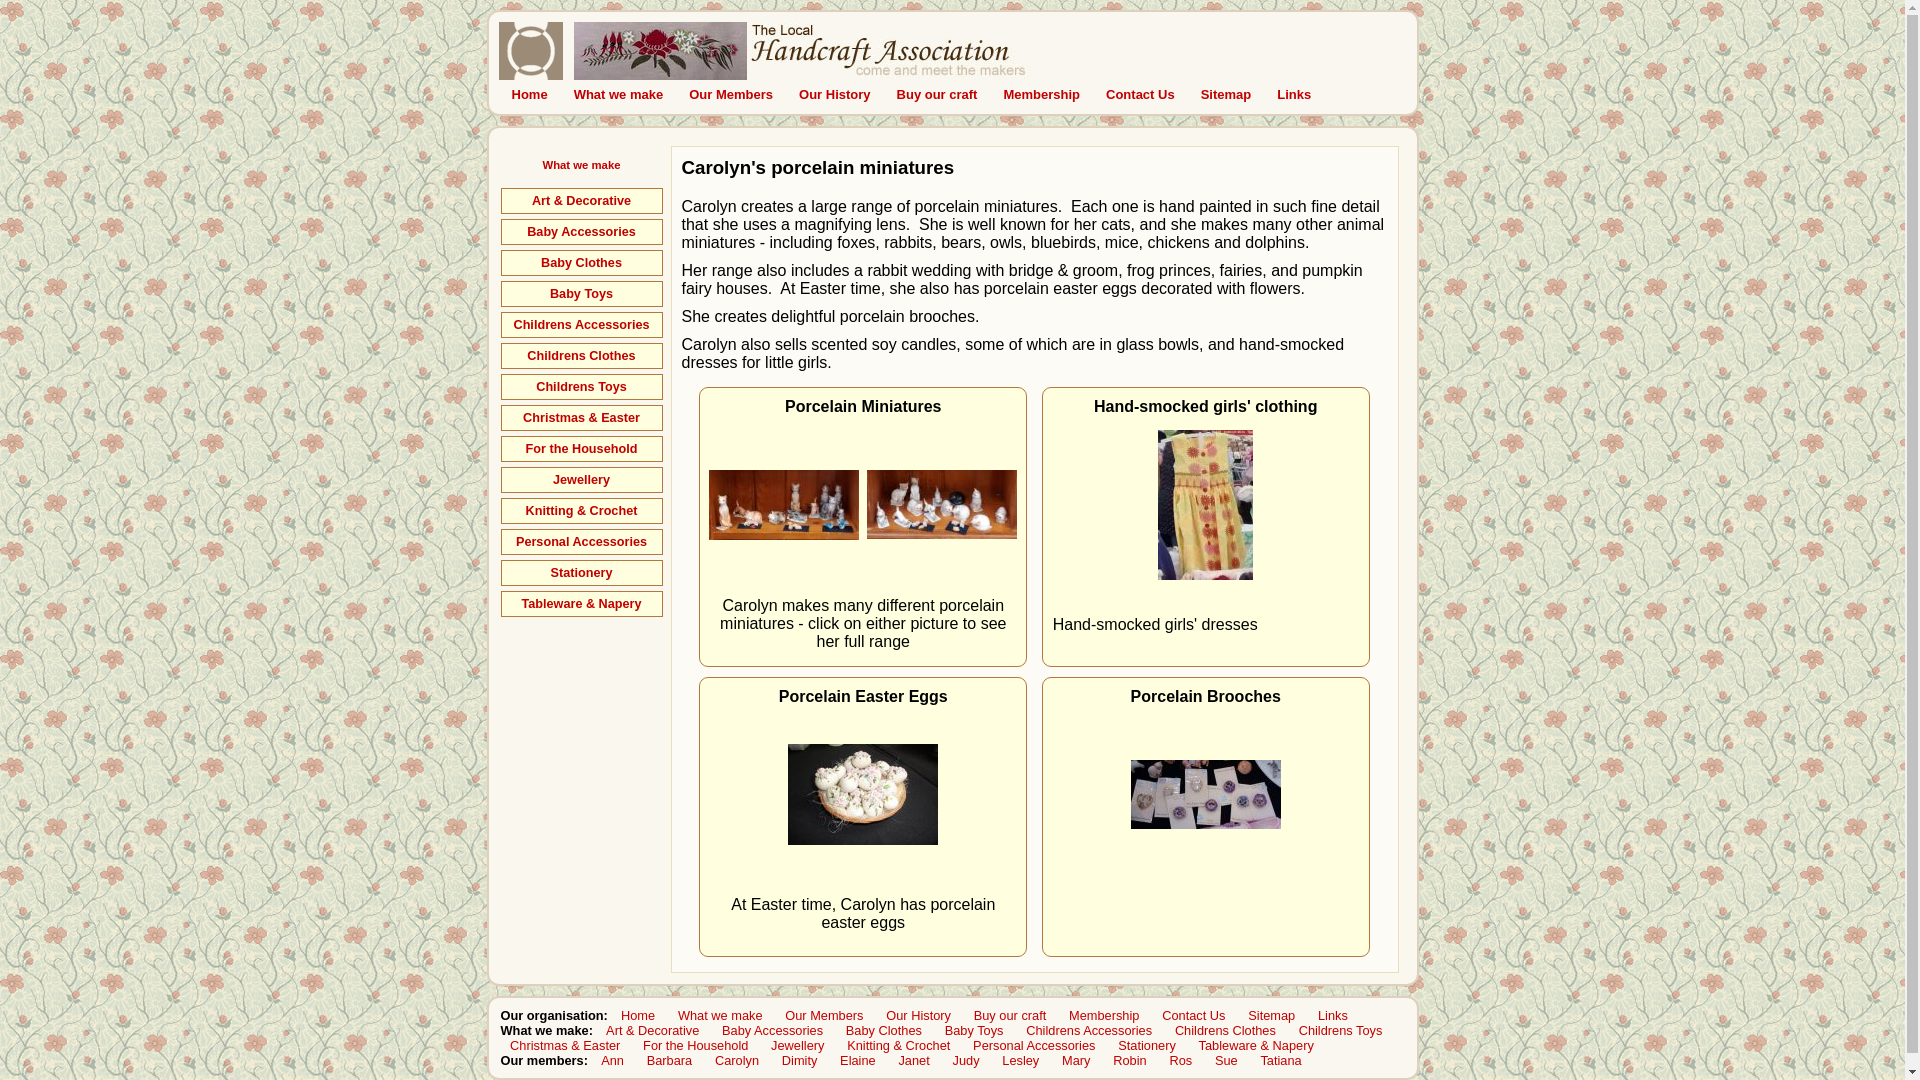 This screenshot has height=1080, width=1920. What do you see at coordinates (919, 1016) in the screenshot?
I see `Our History` at bounding box center [919, 1016].